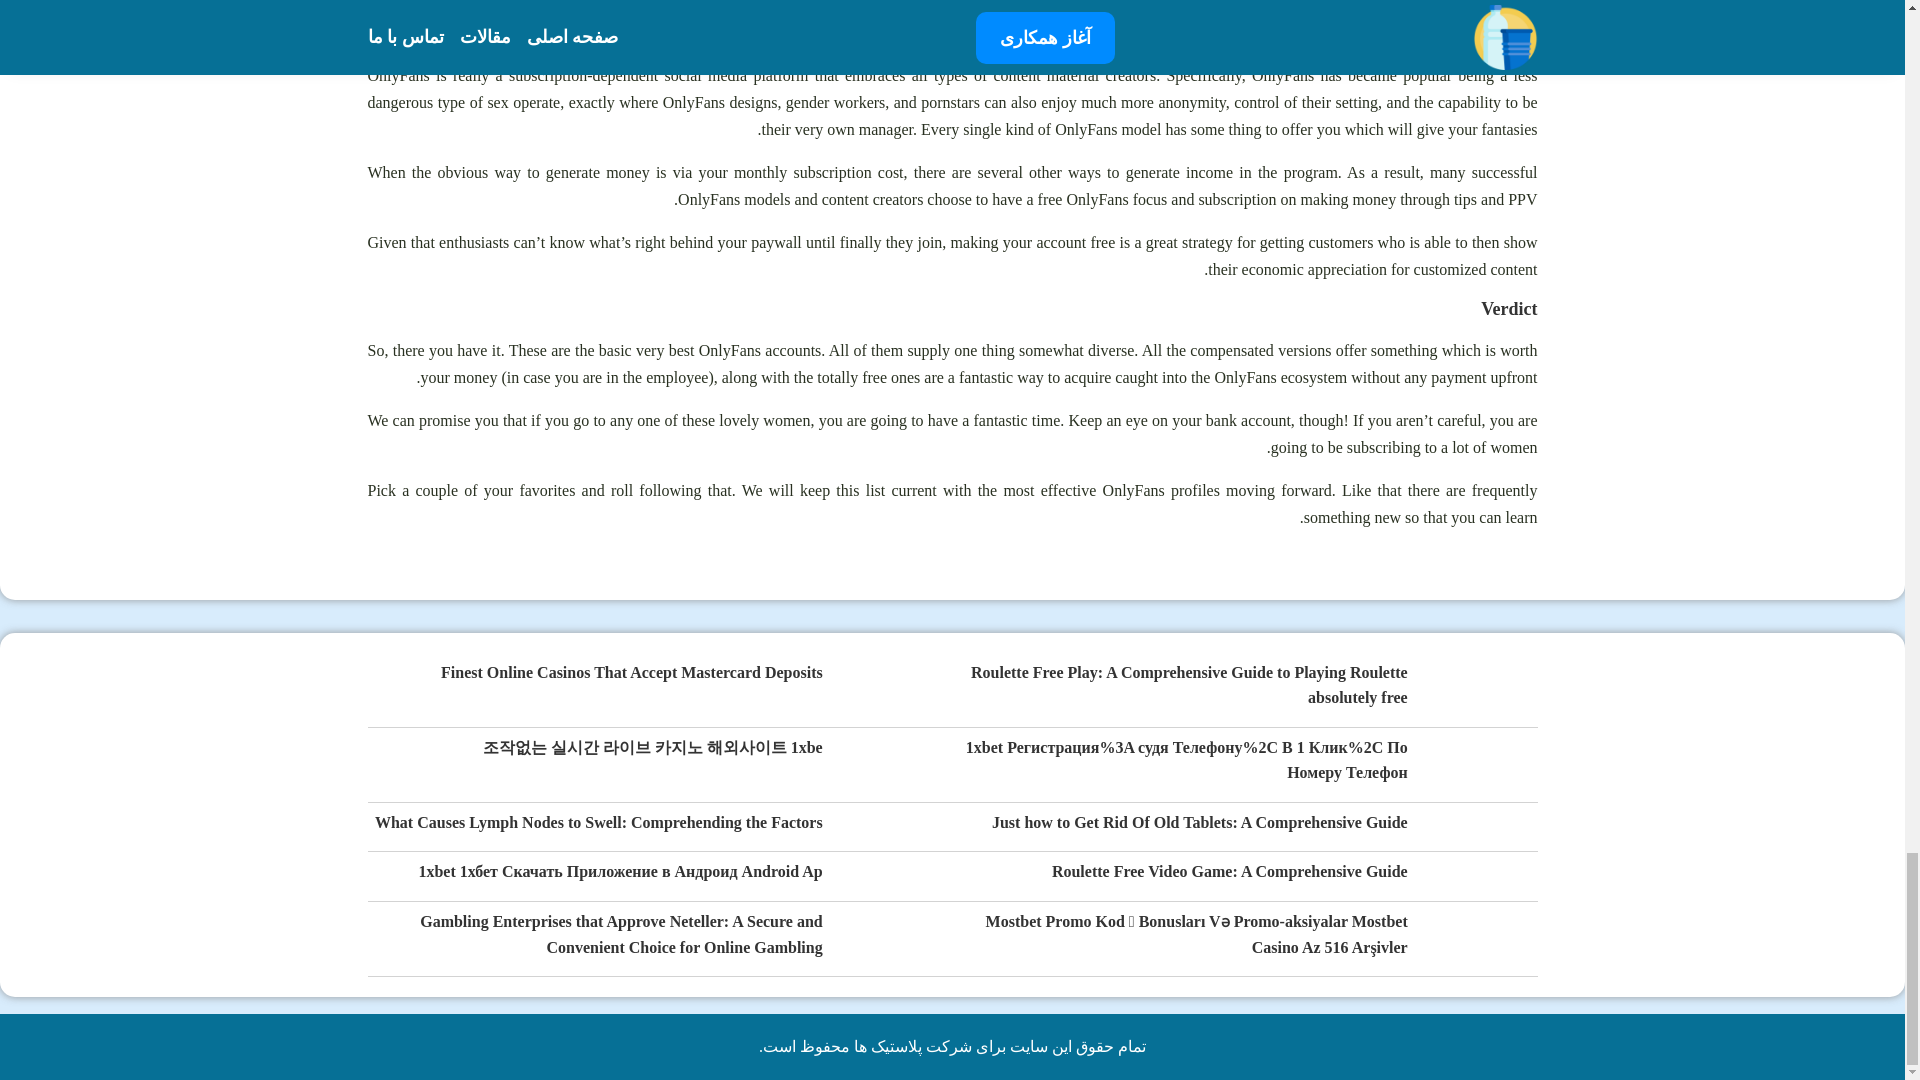 Image resolution: width=1920 pixels, height=1080 pixels. What do you see at coordinates (632, 672) in the screenshot?
I see `Finest Online Casinos That Accept Mastercard Deposits` at bounding box center [632, 672].